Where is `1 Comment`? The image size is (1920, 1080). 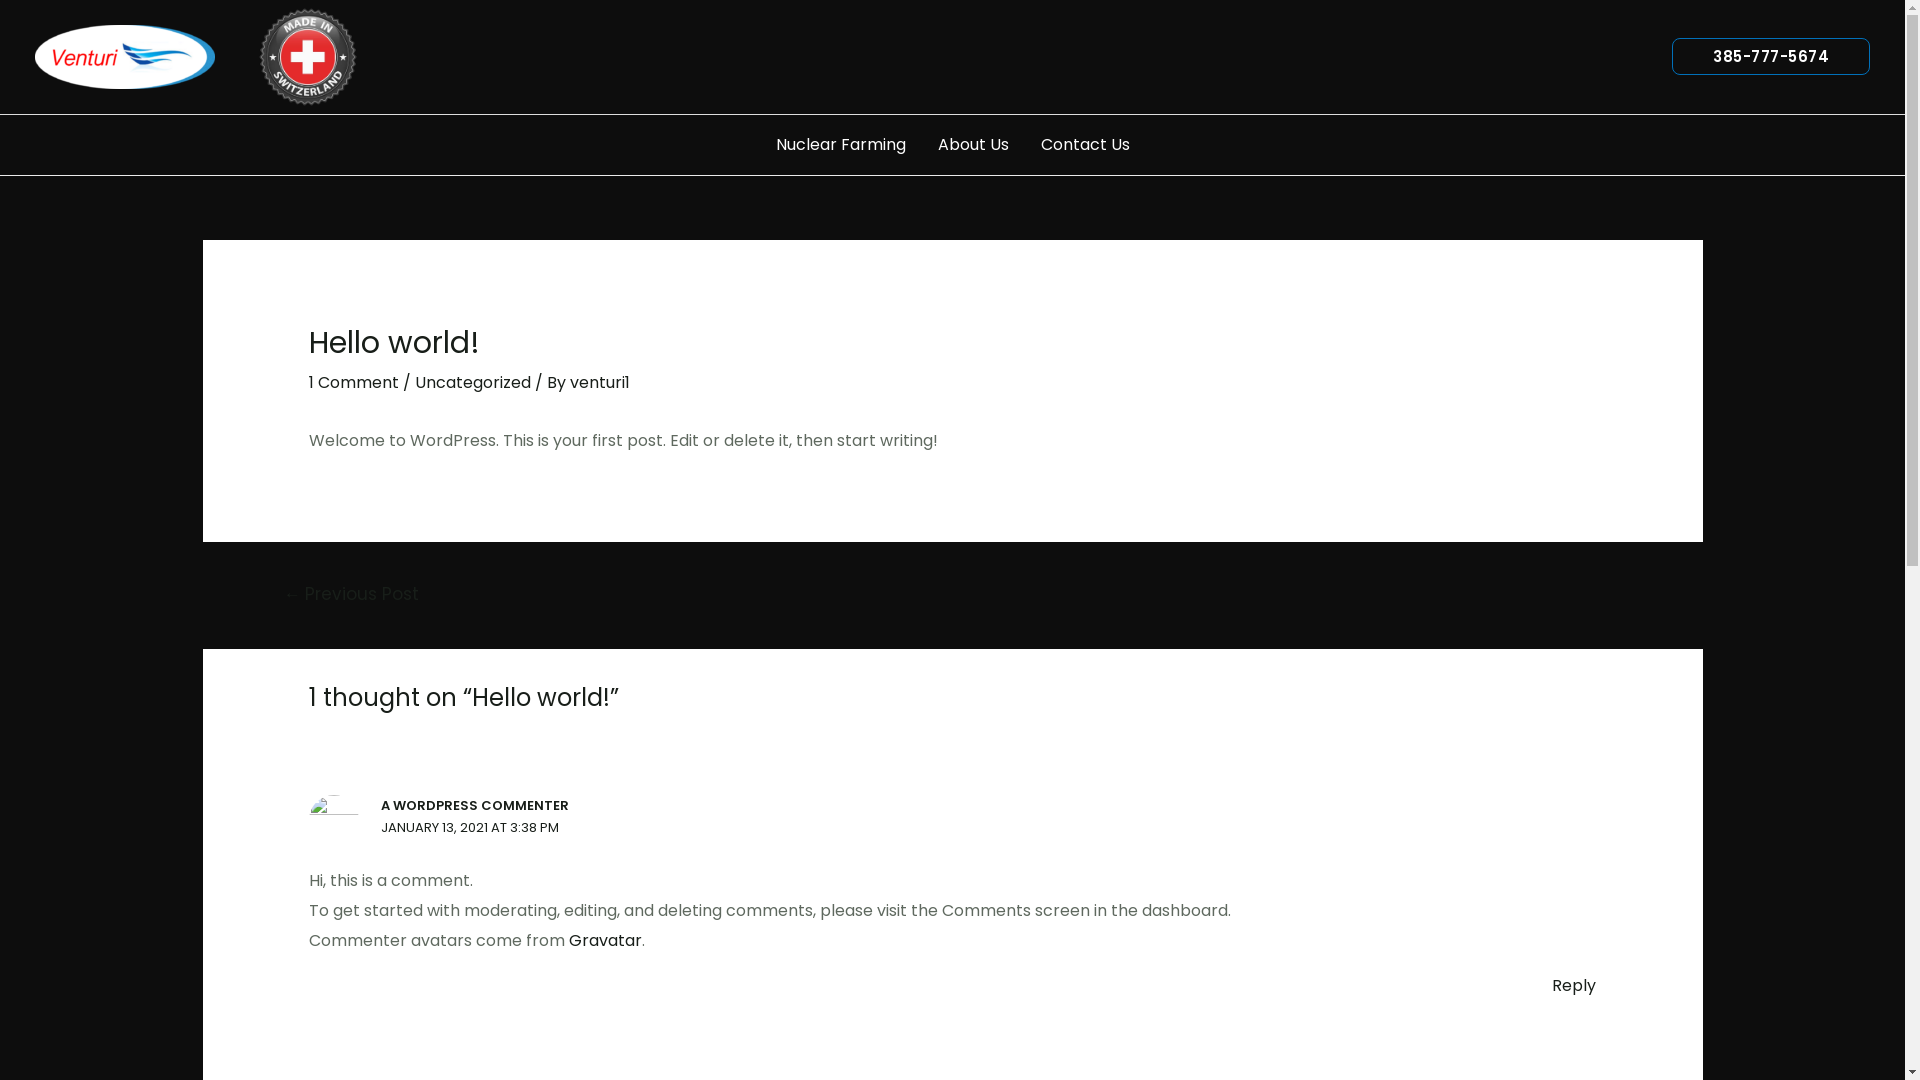
1 Comment is located at coordinates (354, 382).